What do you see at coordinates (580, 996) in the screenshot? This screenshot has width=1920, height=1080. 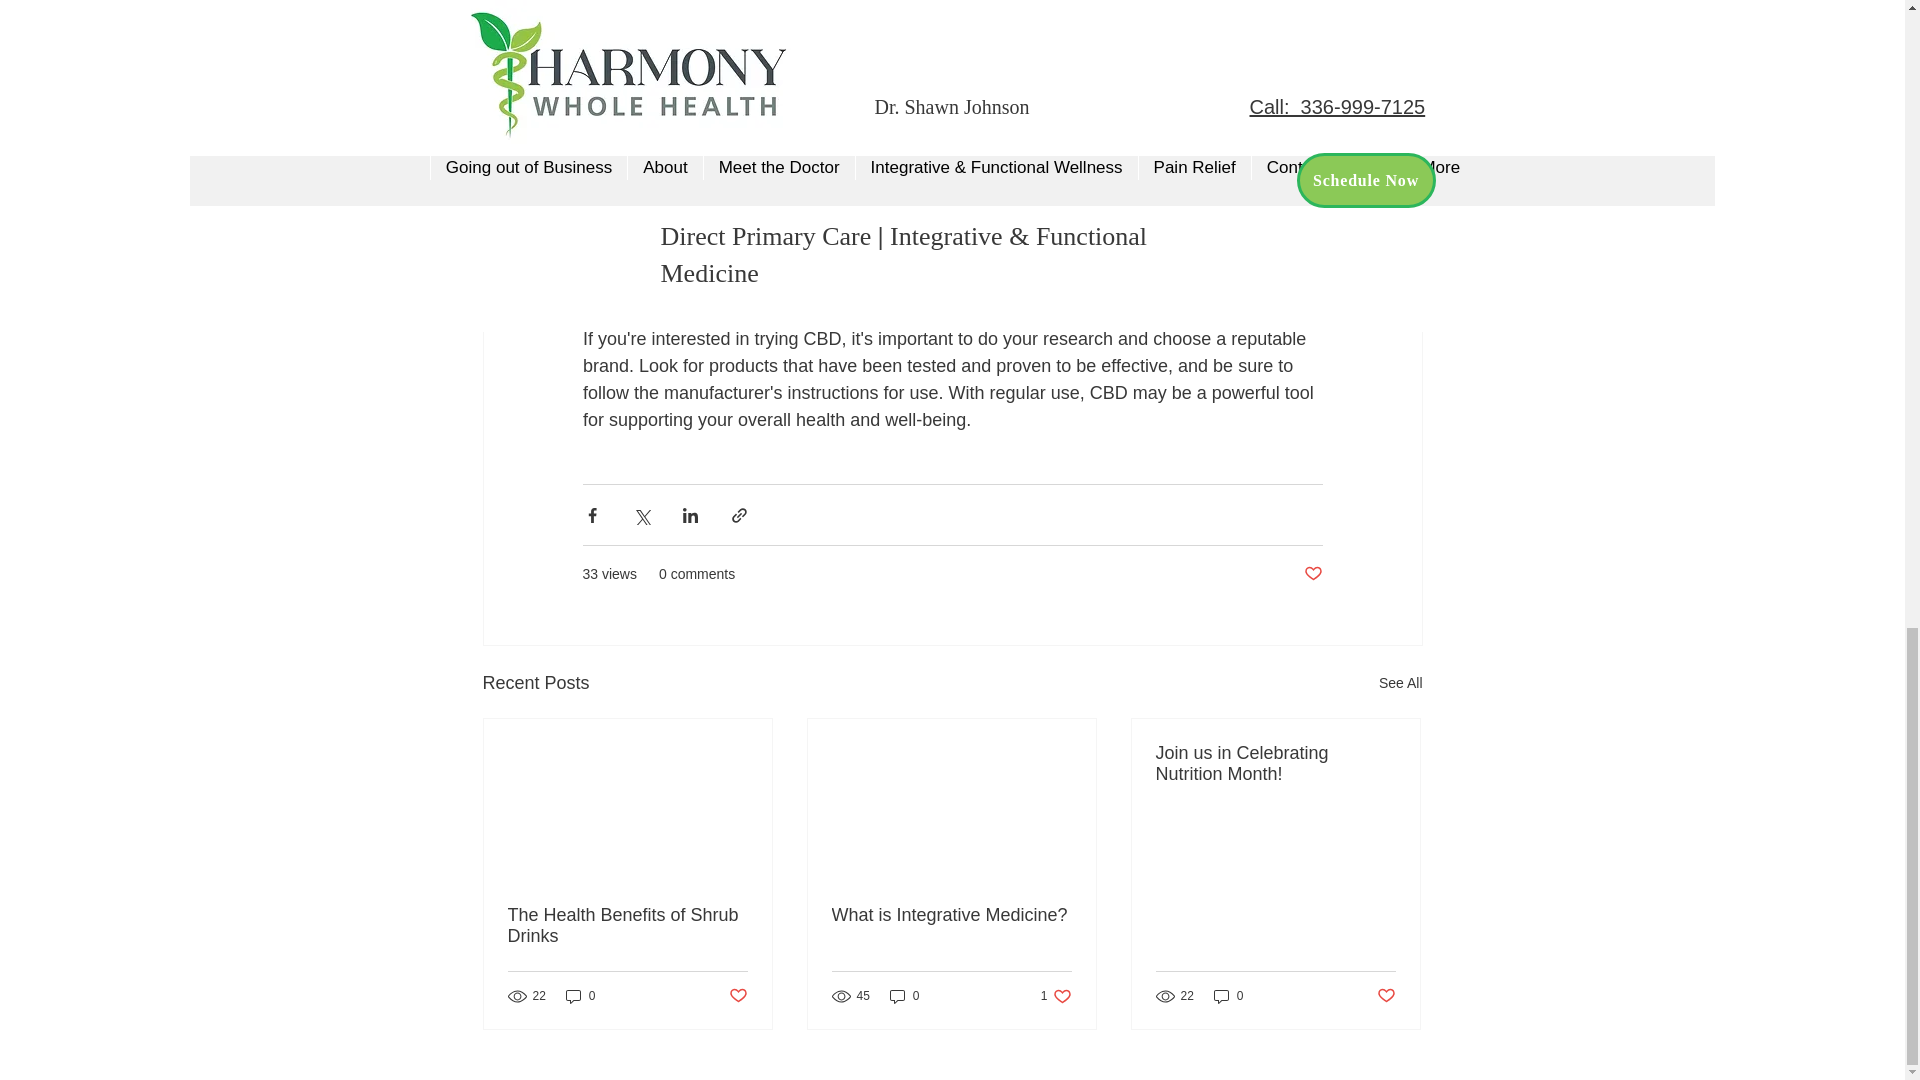 I see `Post not marked as liked` at bounding box center [580, 996].